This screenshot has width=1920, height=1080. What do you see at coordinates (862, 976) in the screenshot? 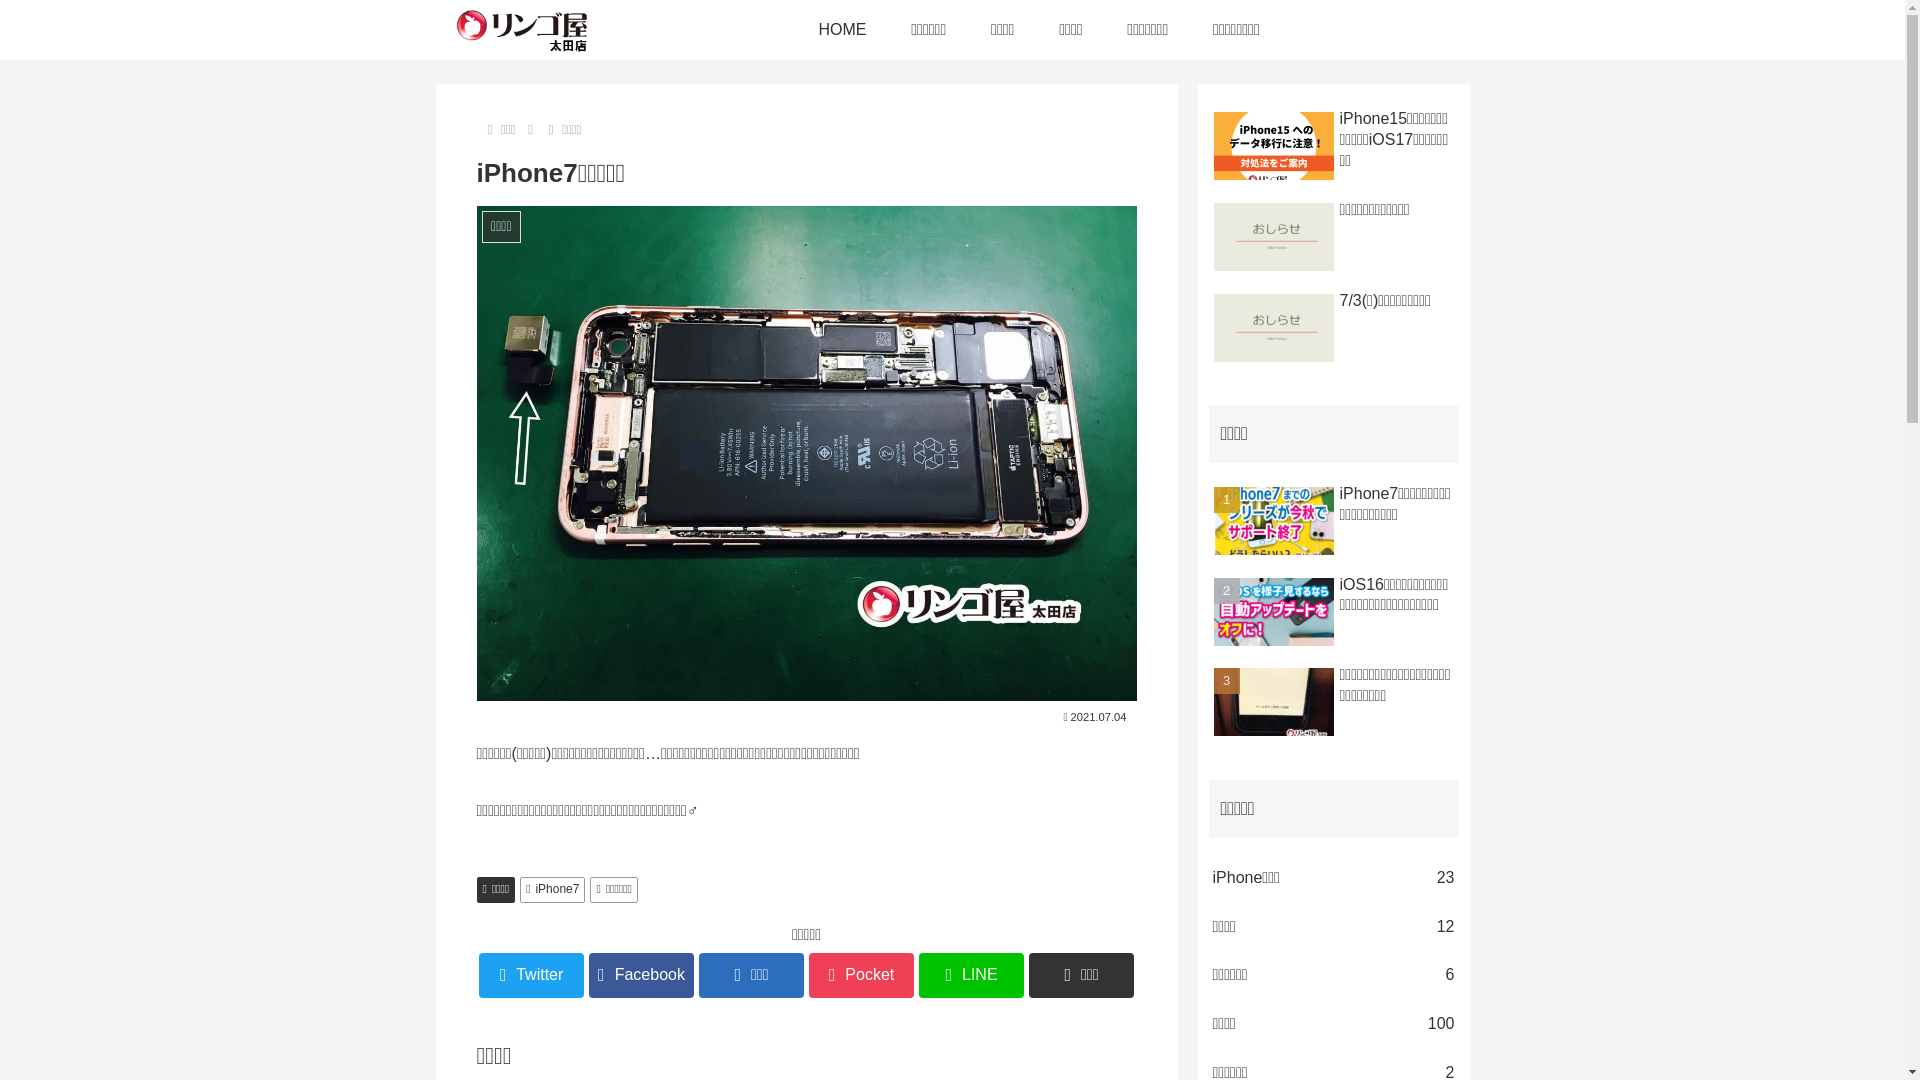
I see `Pocket` at bounding box center [862, 976].